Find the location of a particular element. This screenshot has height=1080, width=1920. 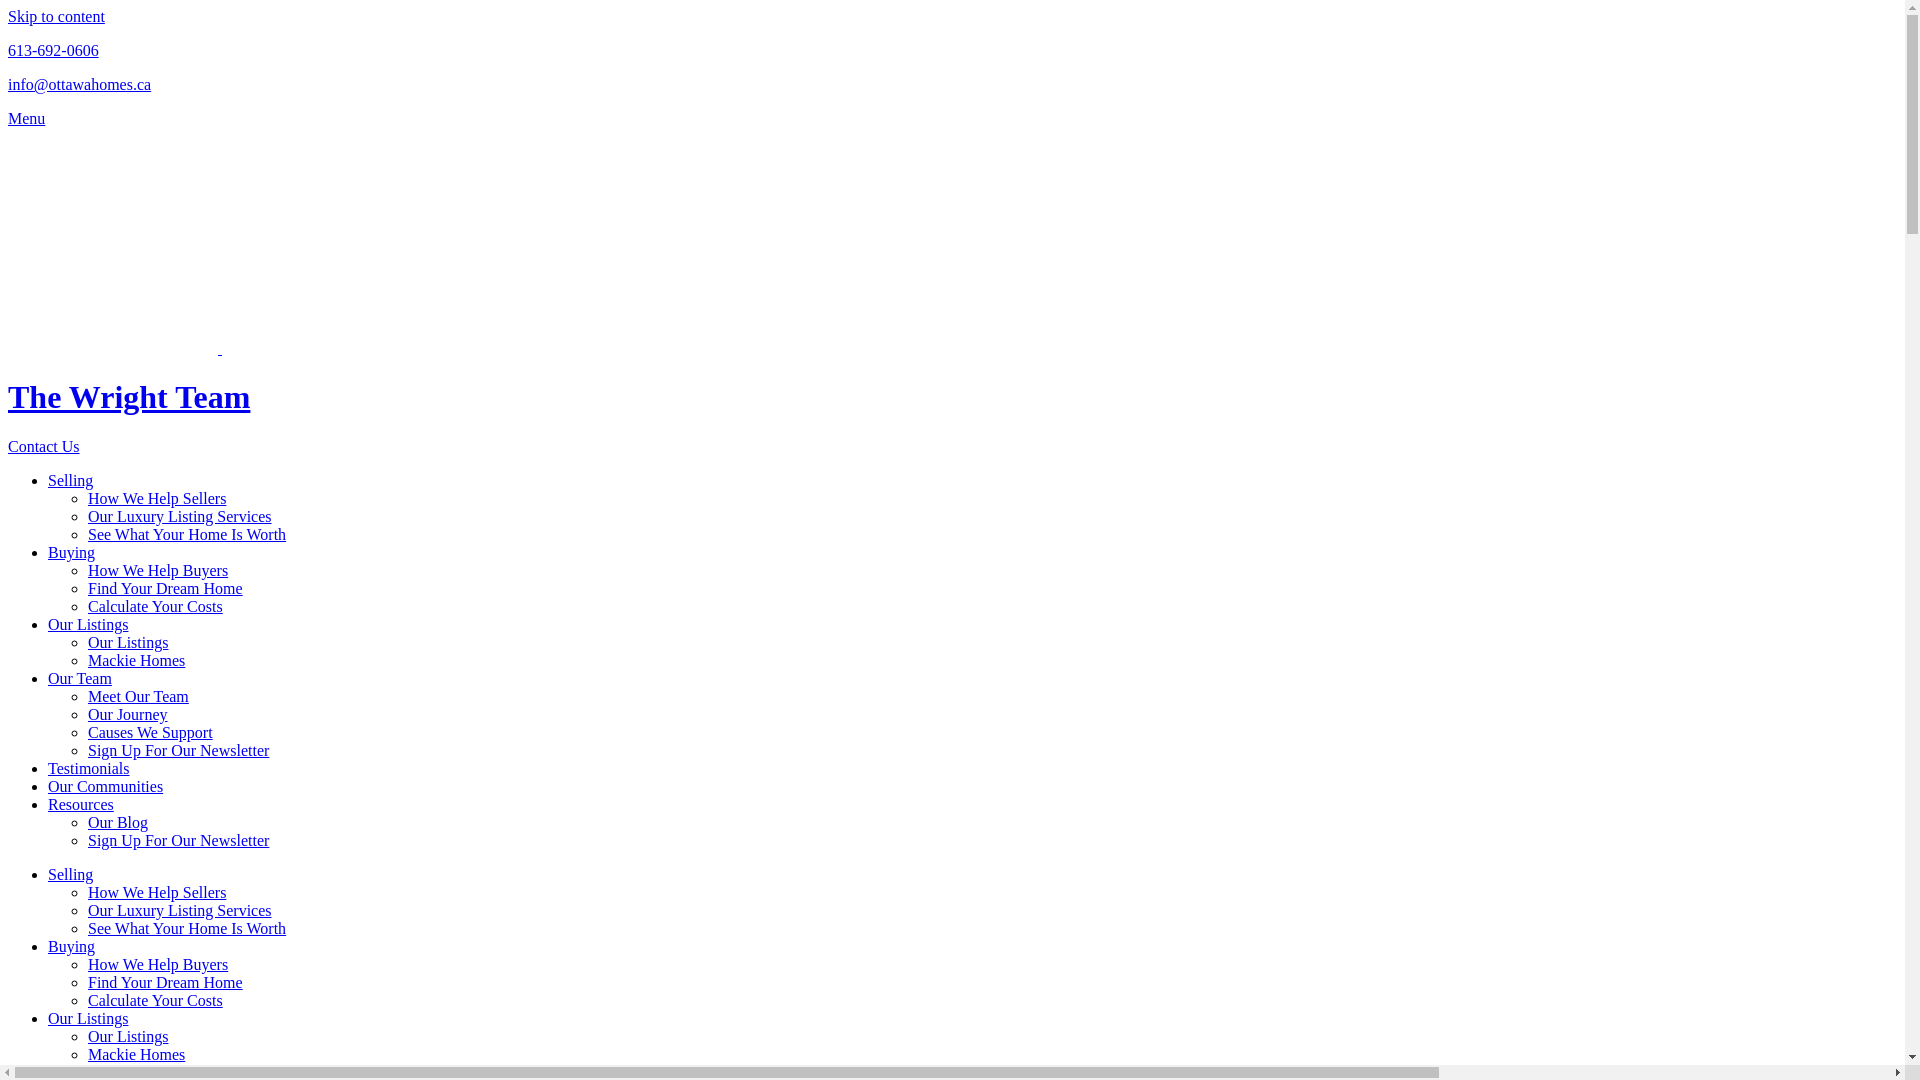

The Wright Team is located at coordinates (952, 378).